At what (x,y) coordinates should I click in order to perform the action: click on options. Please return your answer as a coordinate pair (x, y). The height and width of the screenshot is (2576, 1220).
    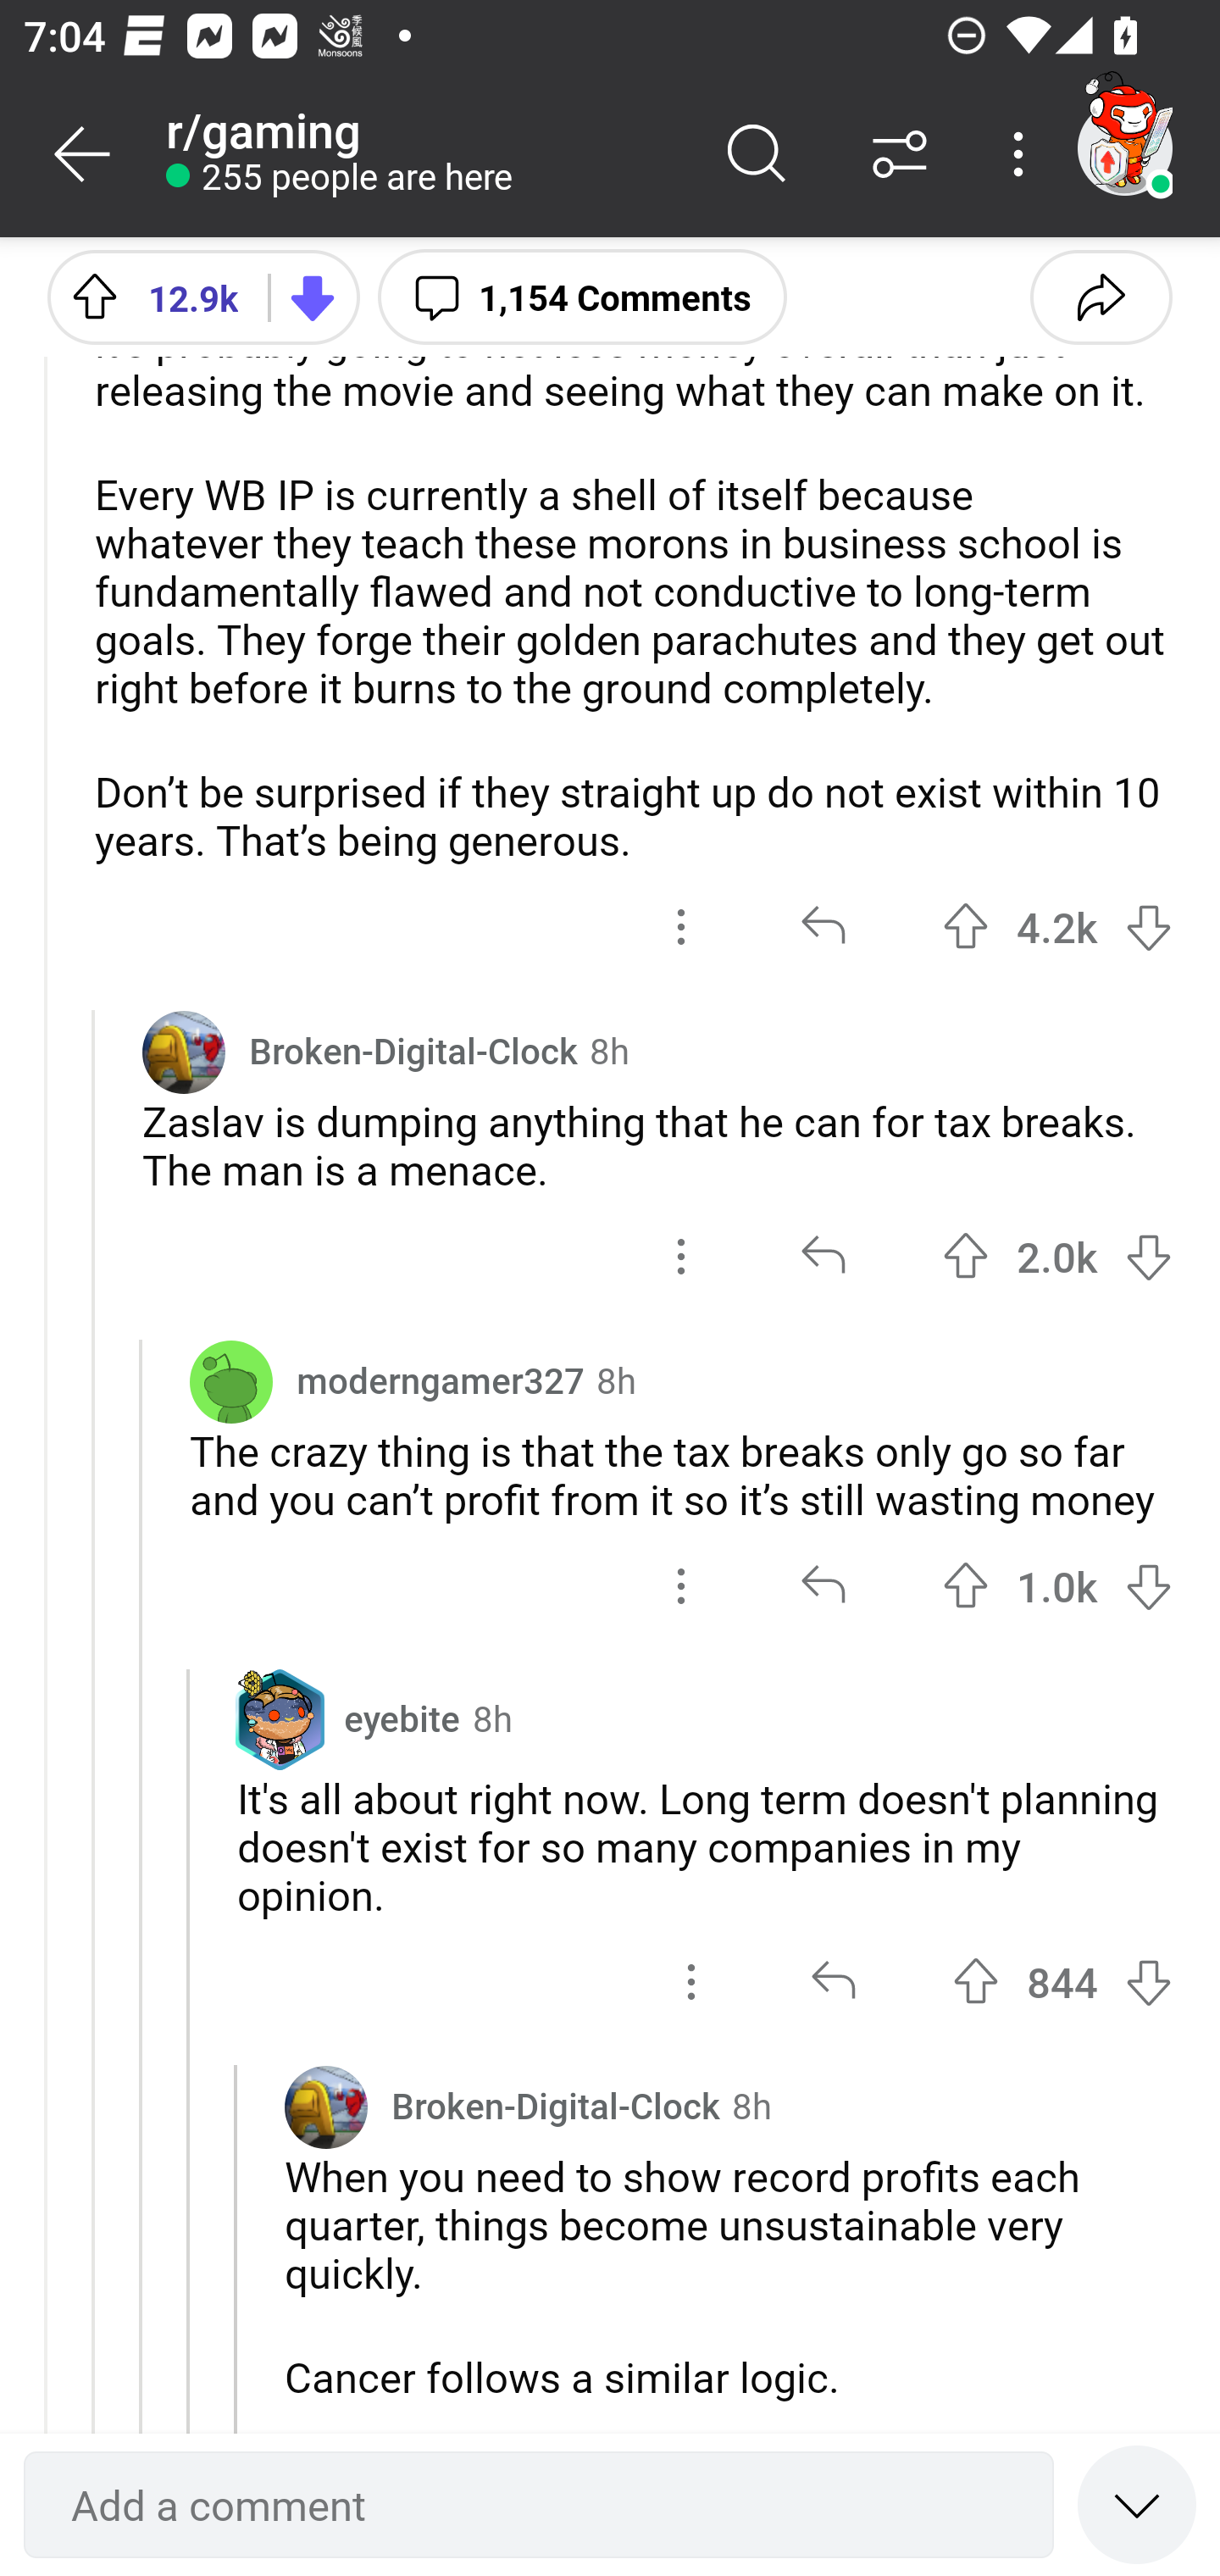
    Looking at the image, I should click on (691, 1980).